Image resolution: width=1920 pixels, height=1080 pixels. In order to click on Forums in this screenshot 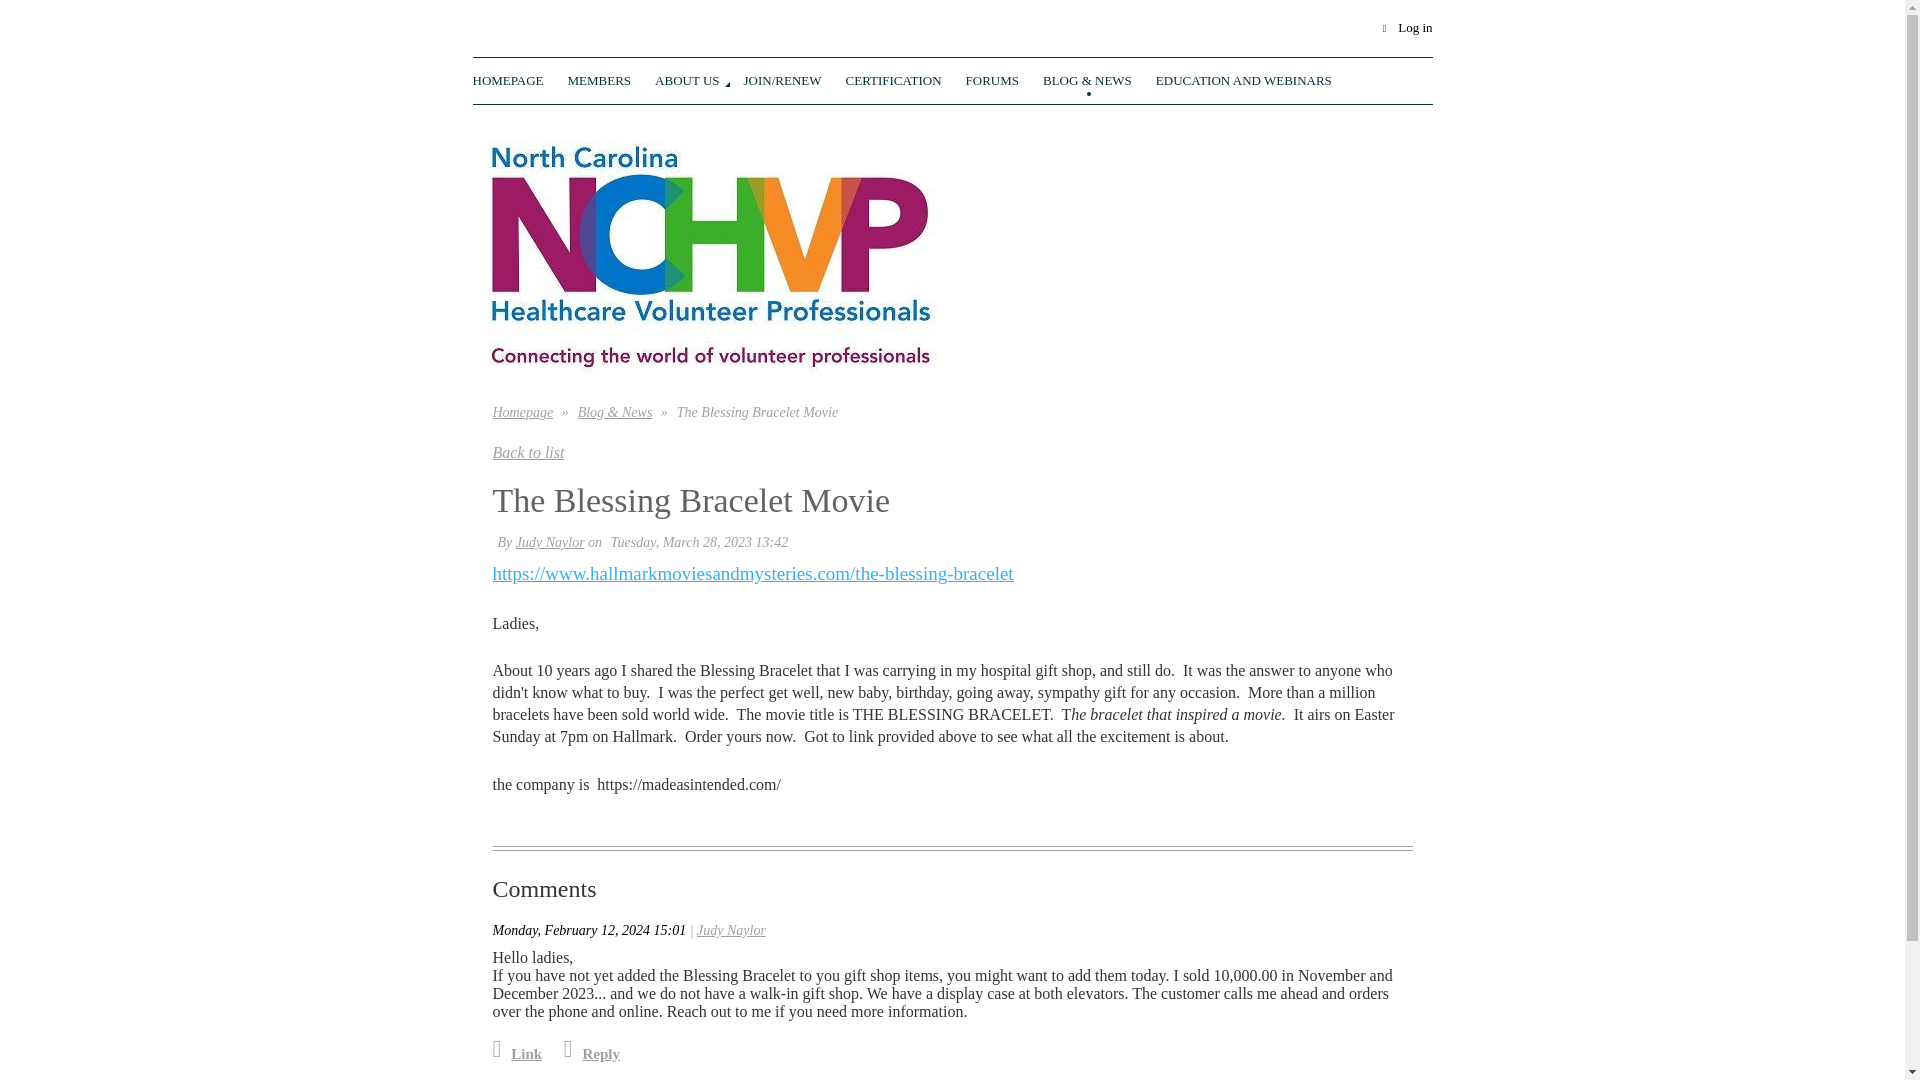, I will do `click(1004, 78)`.